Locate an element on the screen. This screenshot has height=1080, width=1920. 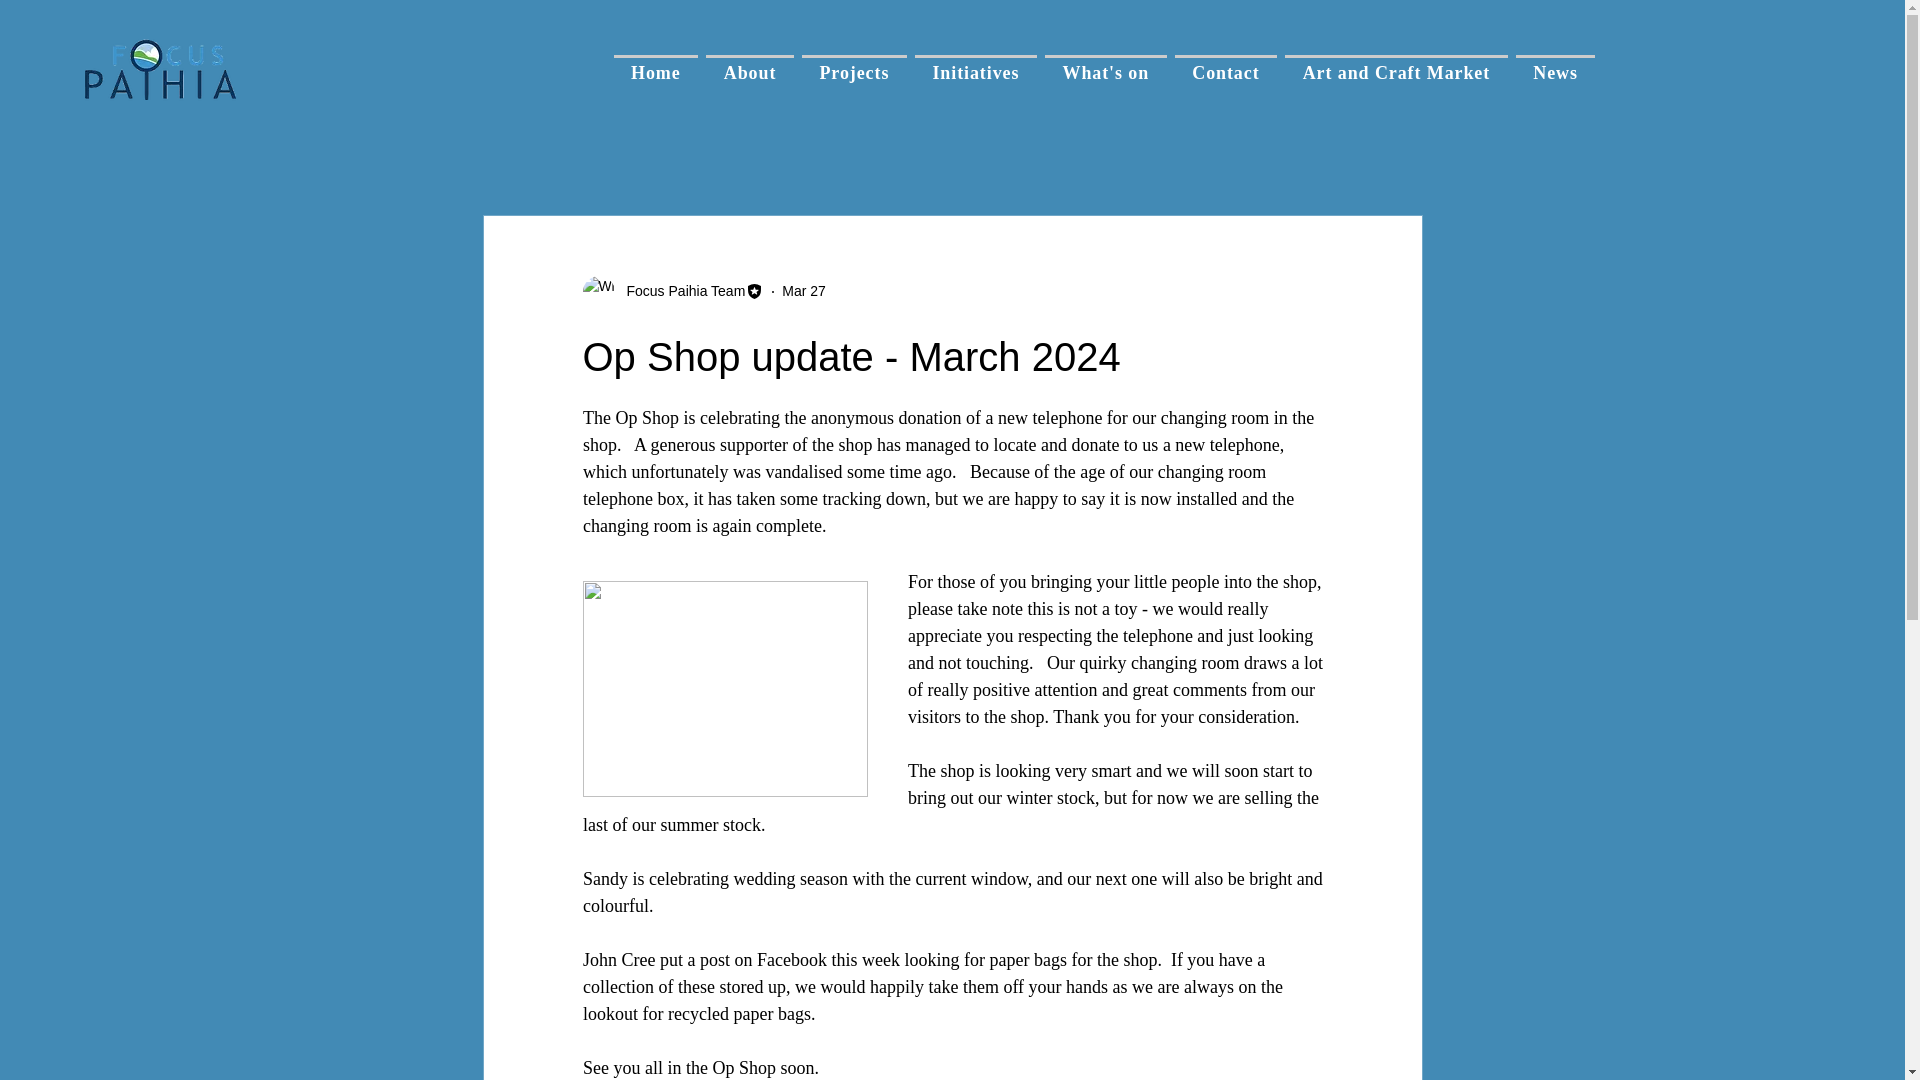
Mar 27 is located at coordinates (803, 290).